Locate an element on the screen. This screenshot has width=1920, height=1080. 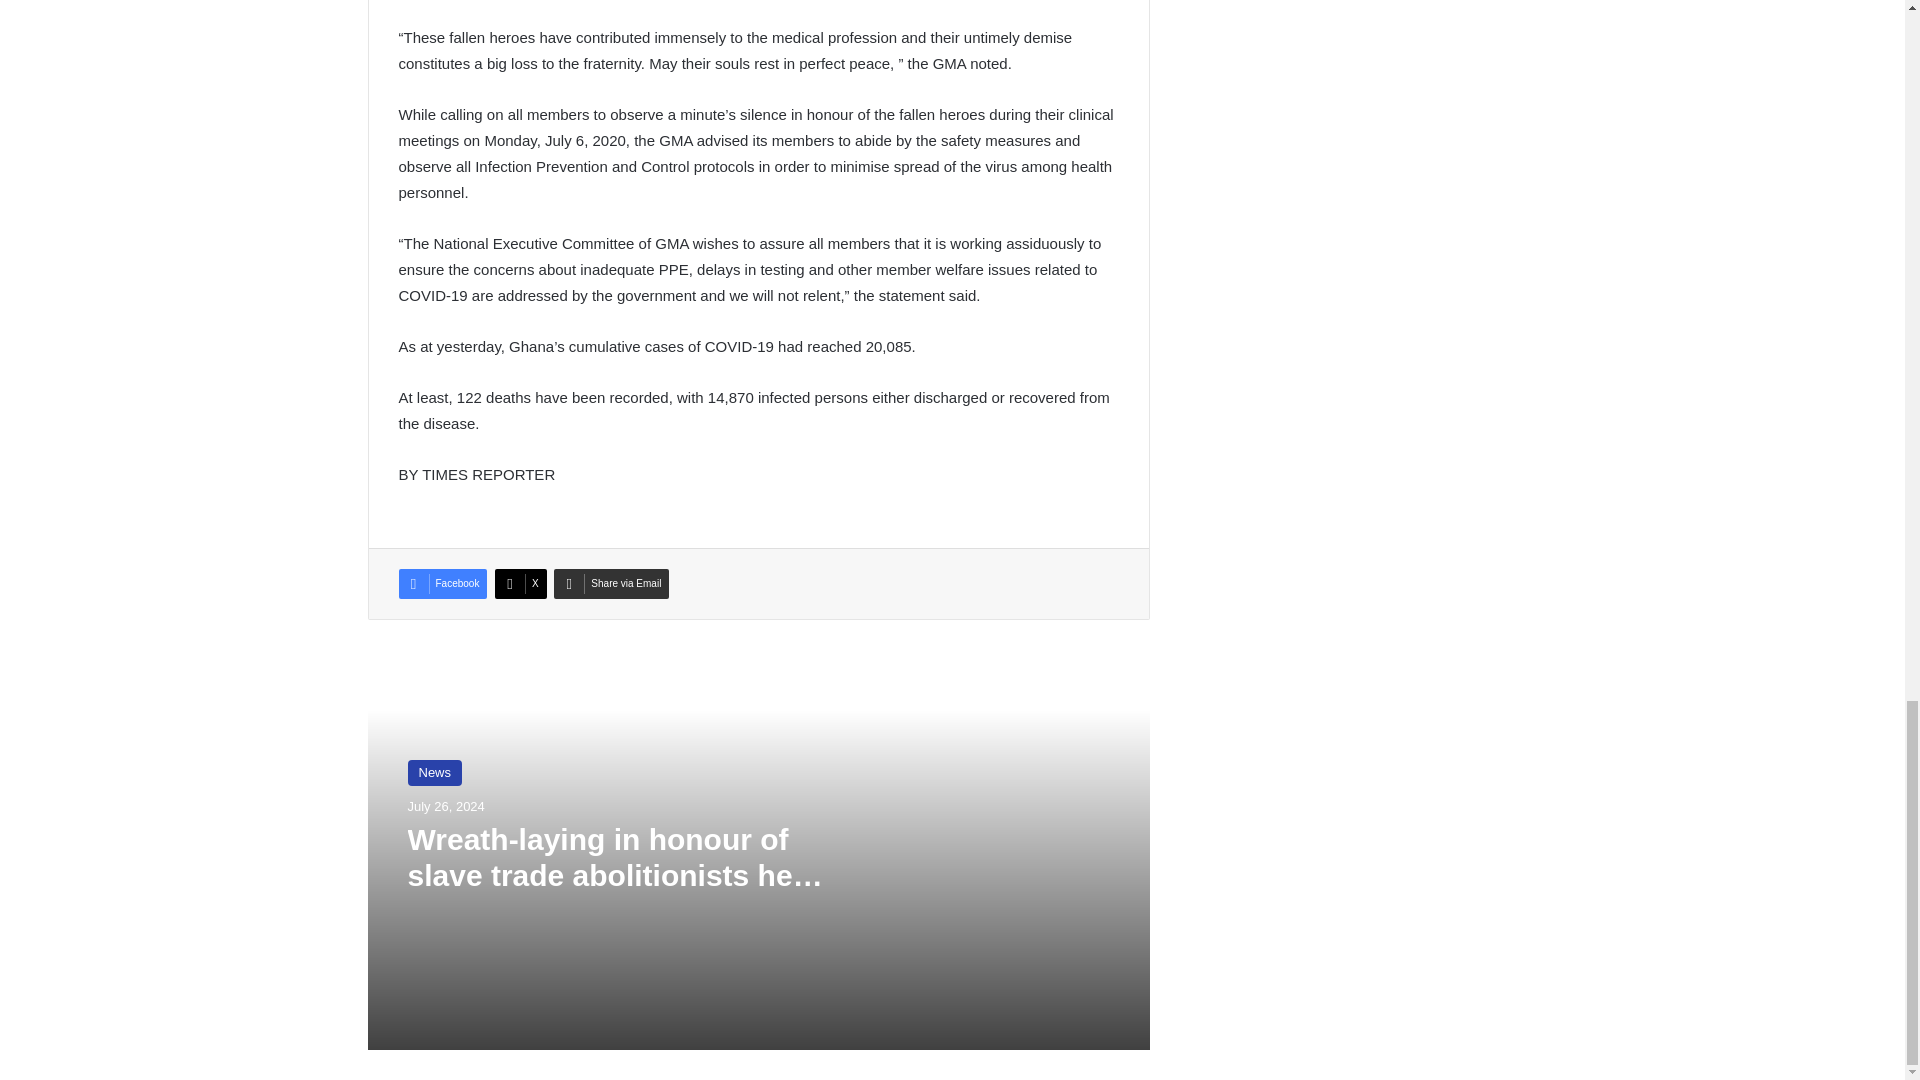
X is located at coordinates (521, 584).